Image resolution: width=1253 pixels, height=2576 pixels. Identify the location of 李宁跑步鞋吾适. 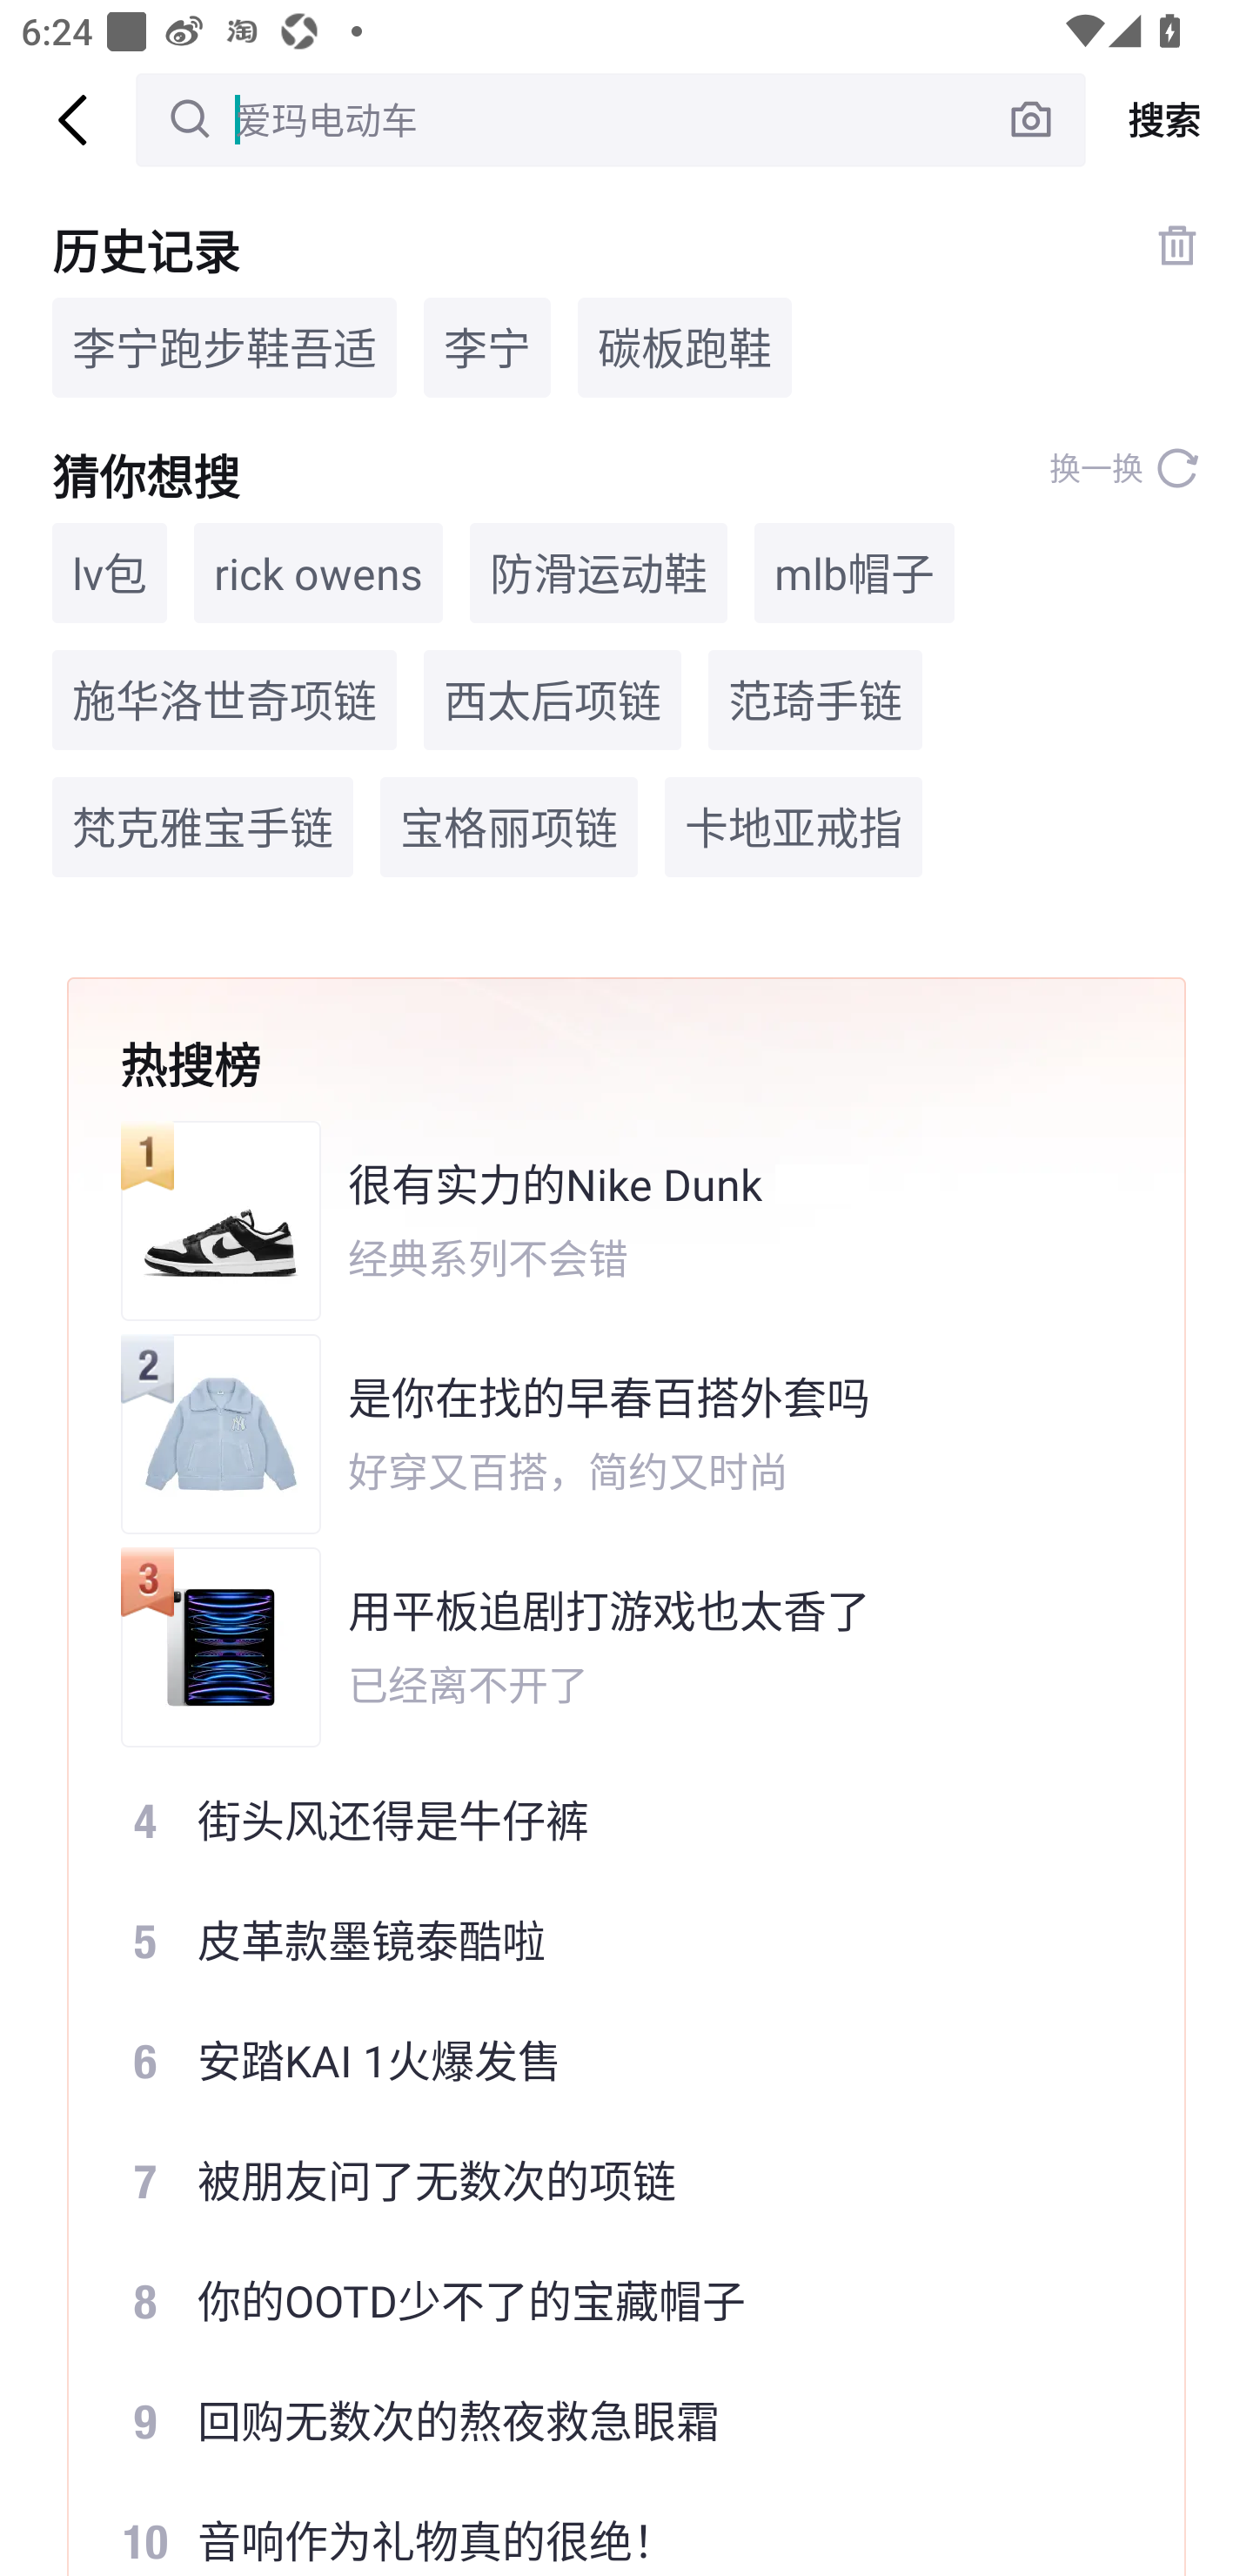
(224, 347).